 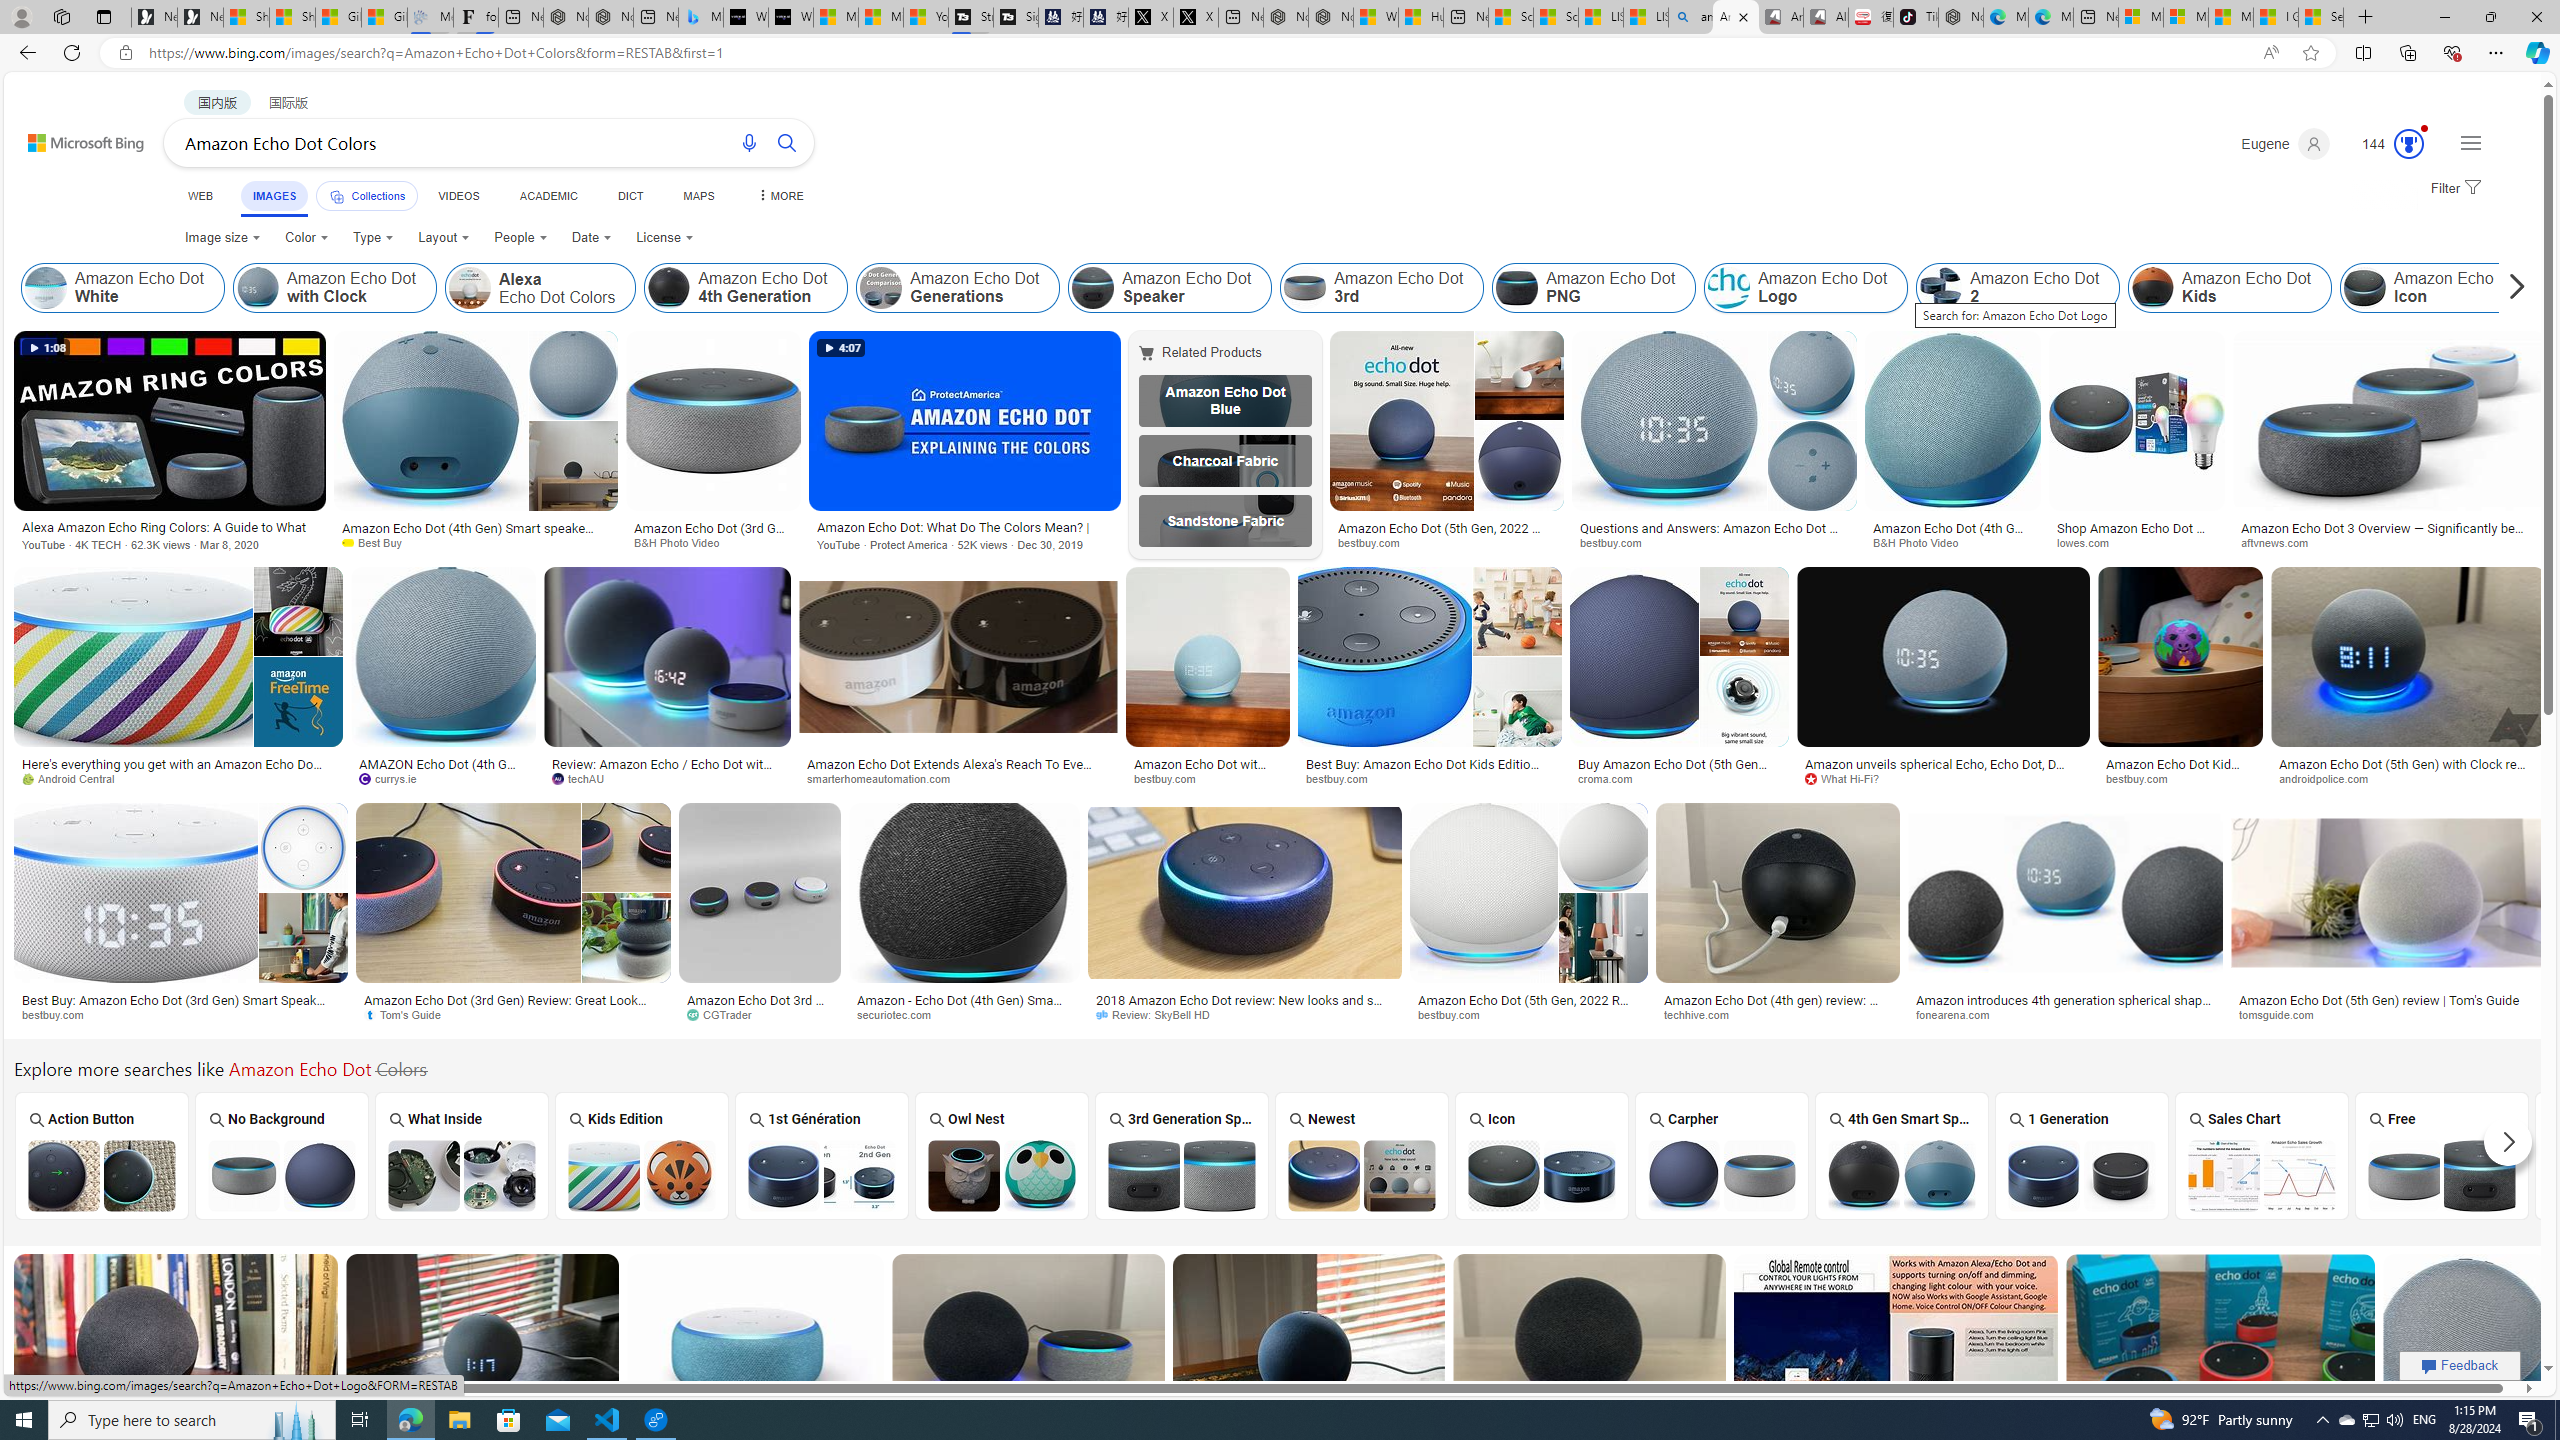 What do you see at coordinates (2082, 1156) in the screenshot?
I see `1 Generation` at bounding box center [2082, 1156].